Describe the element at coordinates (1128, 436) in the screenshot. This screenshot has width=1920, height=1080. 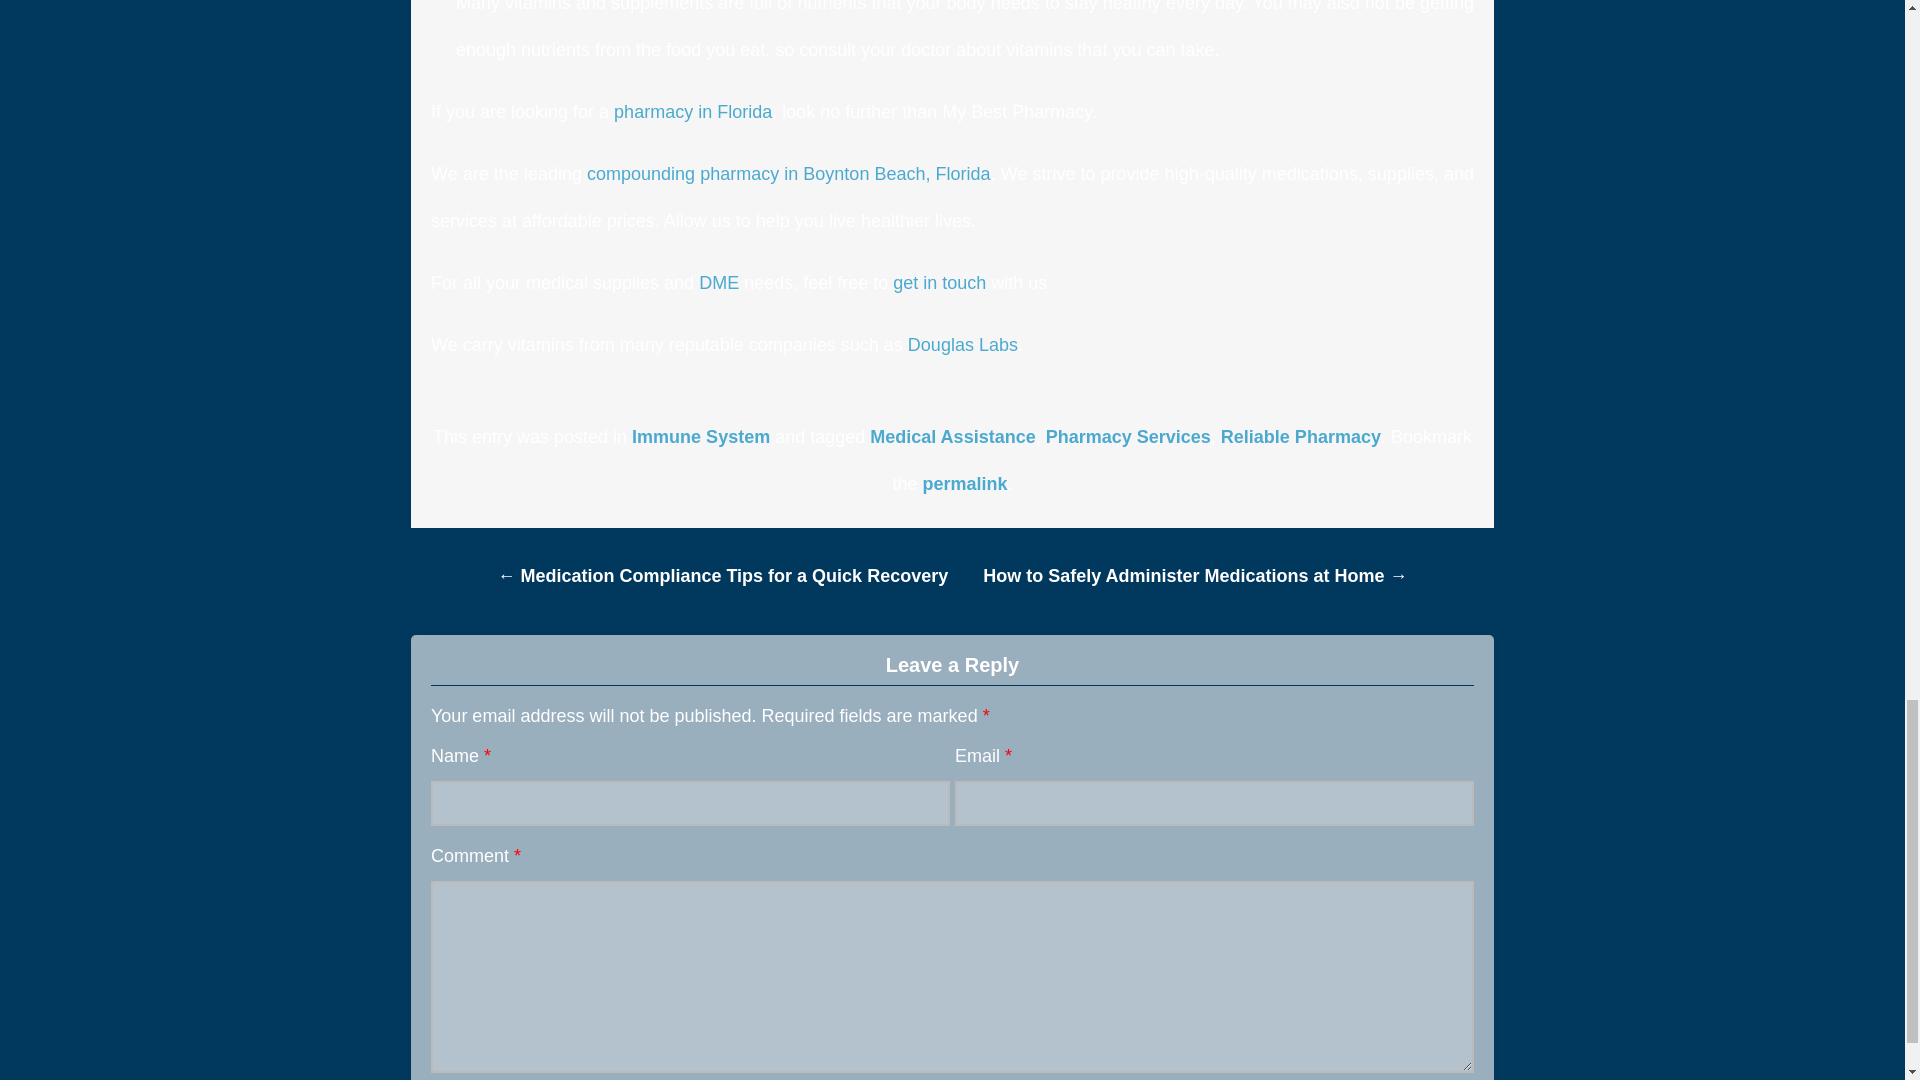
I see `Pharmacy Services` at that location.